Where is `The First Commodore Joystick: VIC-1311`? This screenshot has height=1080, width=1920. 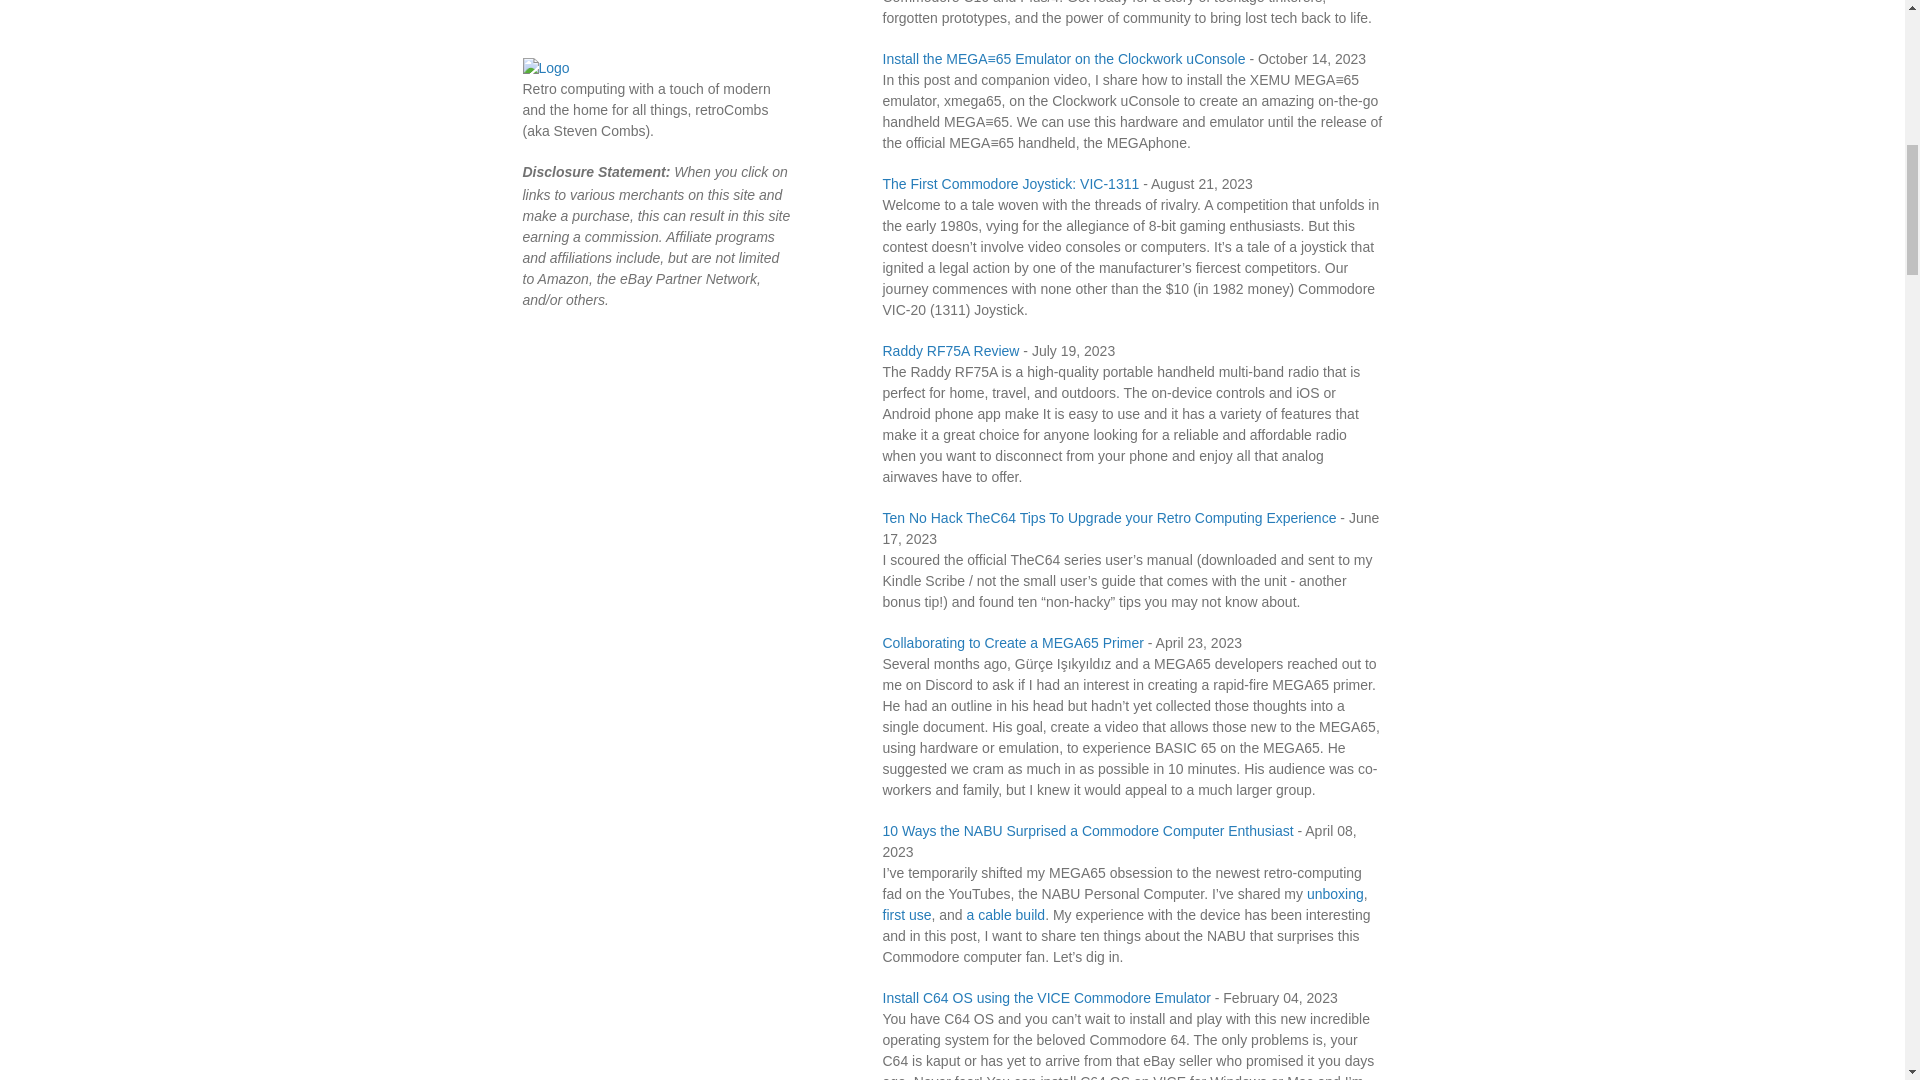 The First Commodore Joystick: VIC-1311 is located at coordinates (1010, 184).